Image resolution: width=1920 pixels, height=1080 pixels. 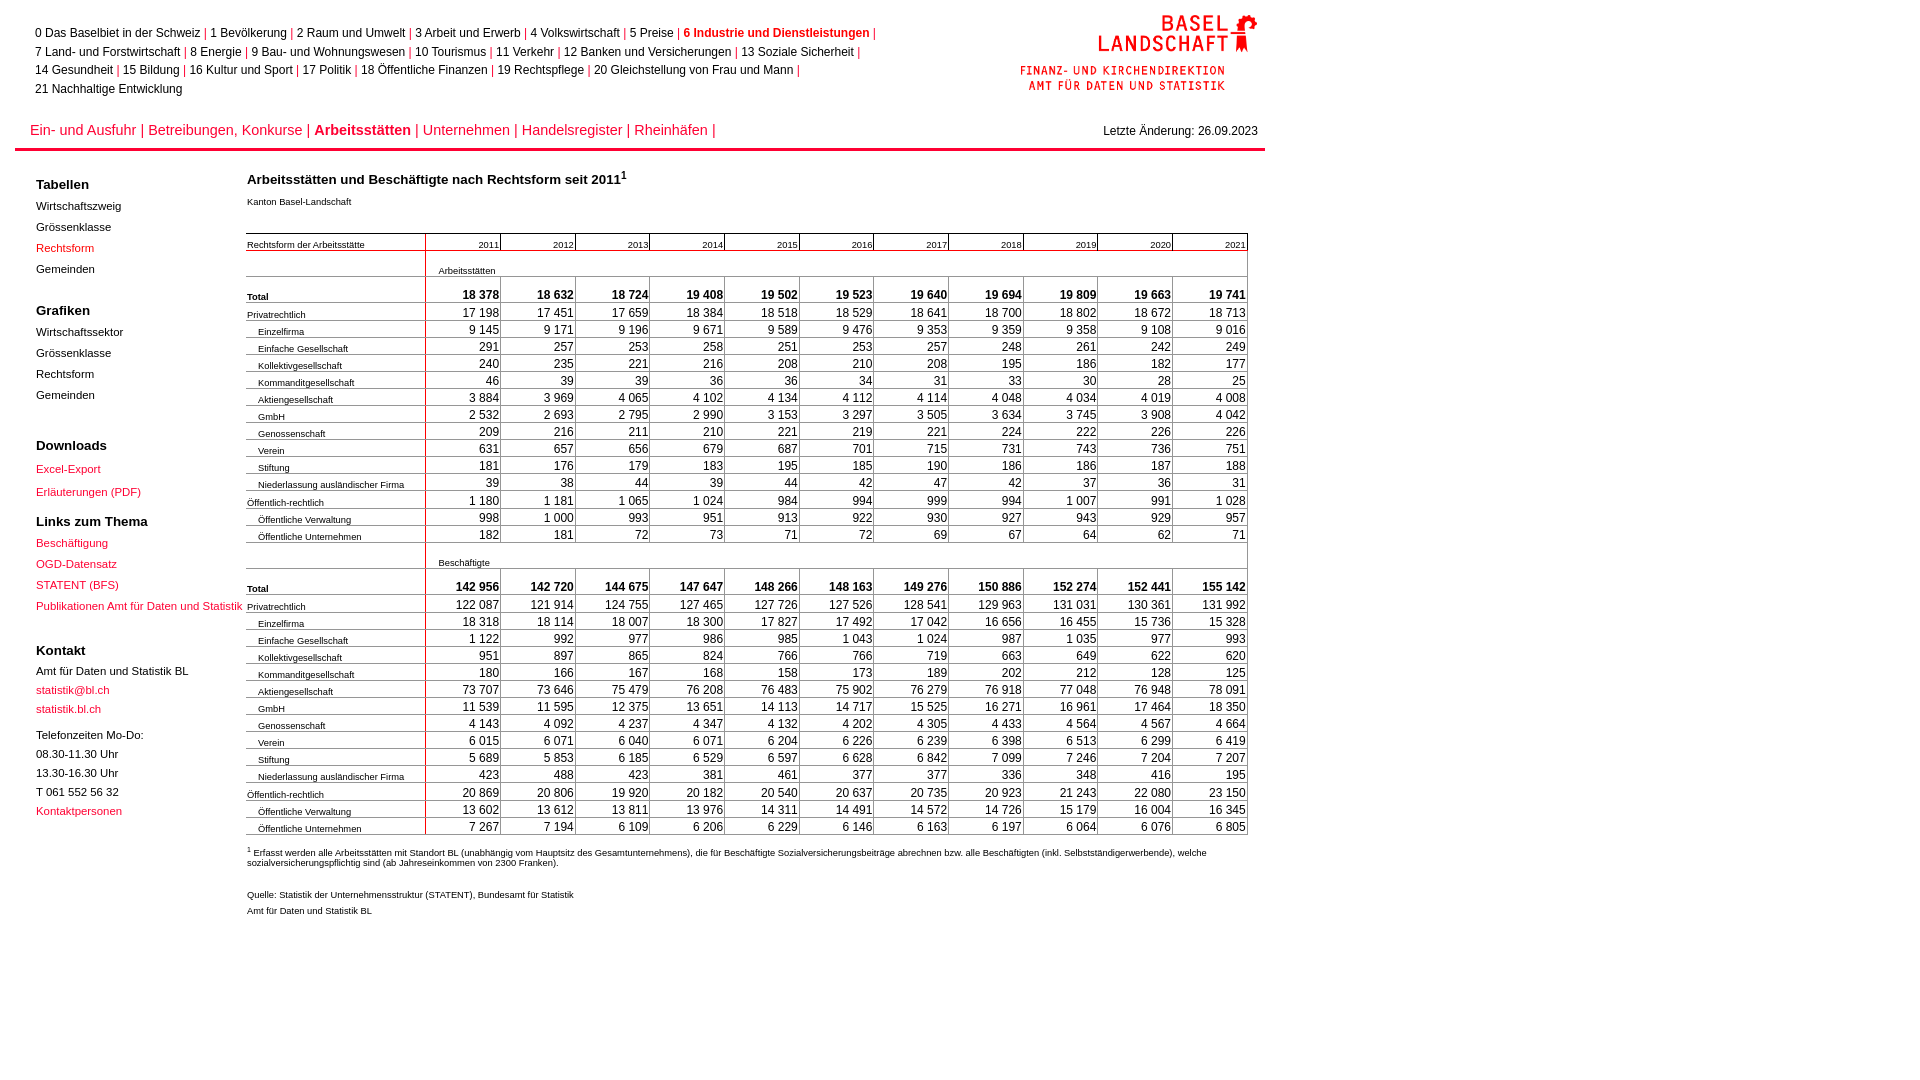 What do you see at coordinates (574, 33) in the screenshot?
I see `4 Volkswirtschaft` at bounding box center [574, 33].